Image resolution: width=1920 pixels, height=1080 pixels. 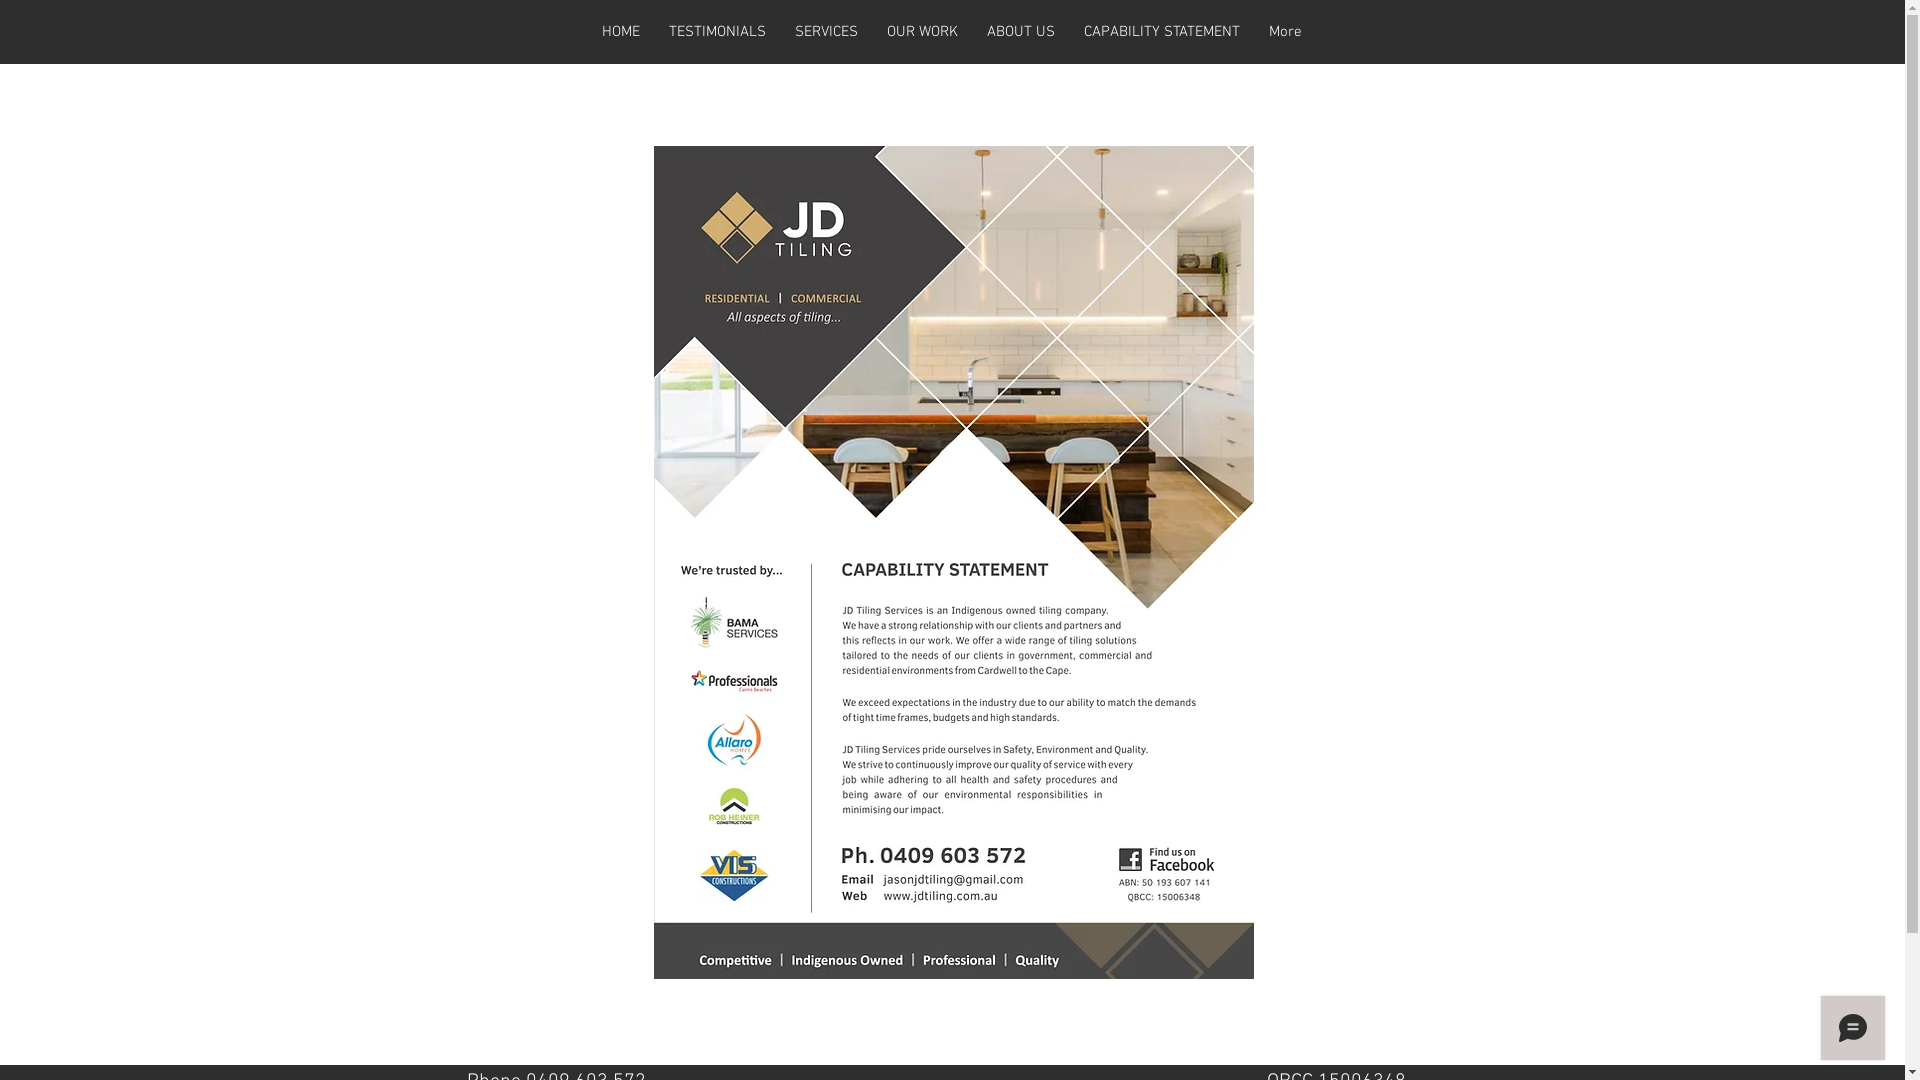 What do you see at coordinates (1162, 32) in the screenshot?
I see `CAPABILITY STATEMENT` at bounding box center [1162, 32].